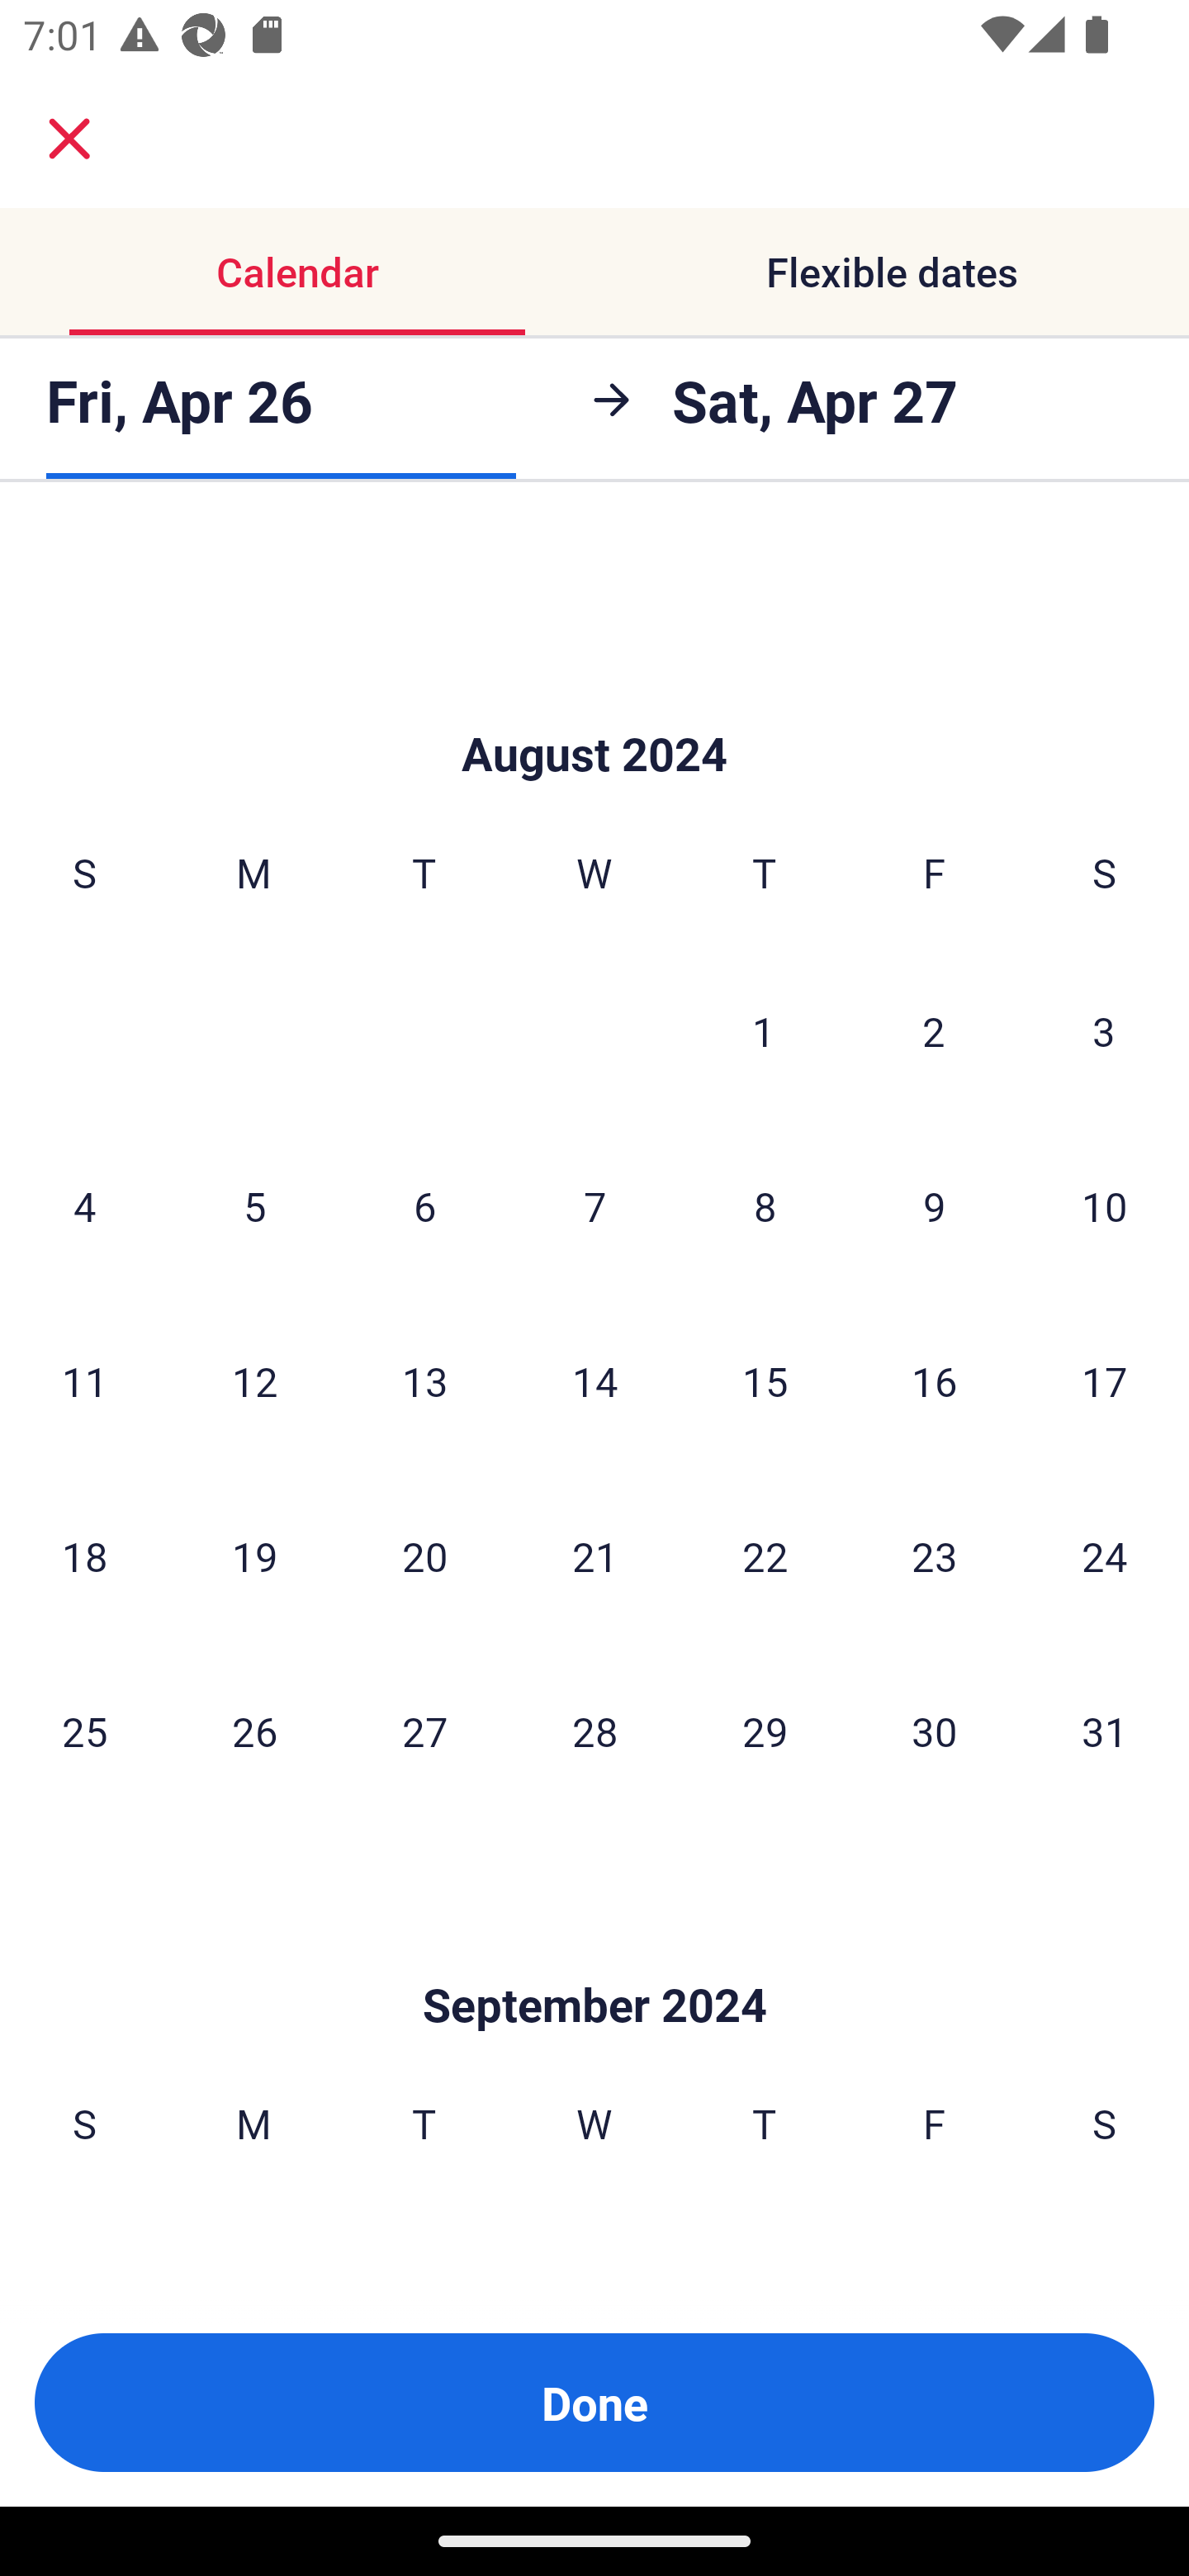 The height and width of the screenshot is (2576, 1189). Describe the element at coordinates (424, 1731) in the screenshot. I see `27 Tuesday, August 27, 2024` at that location.